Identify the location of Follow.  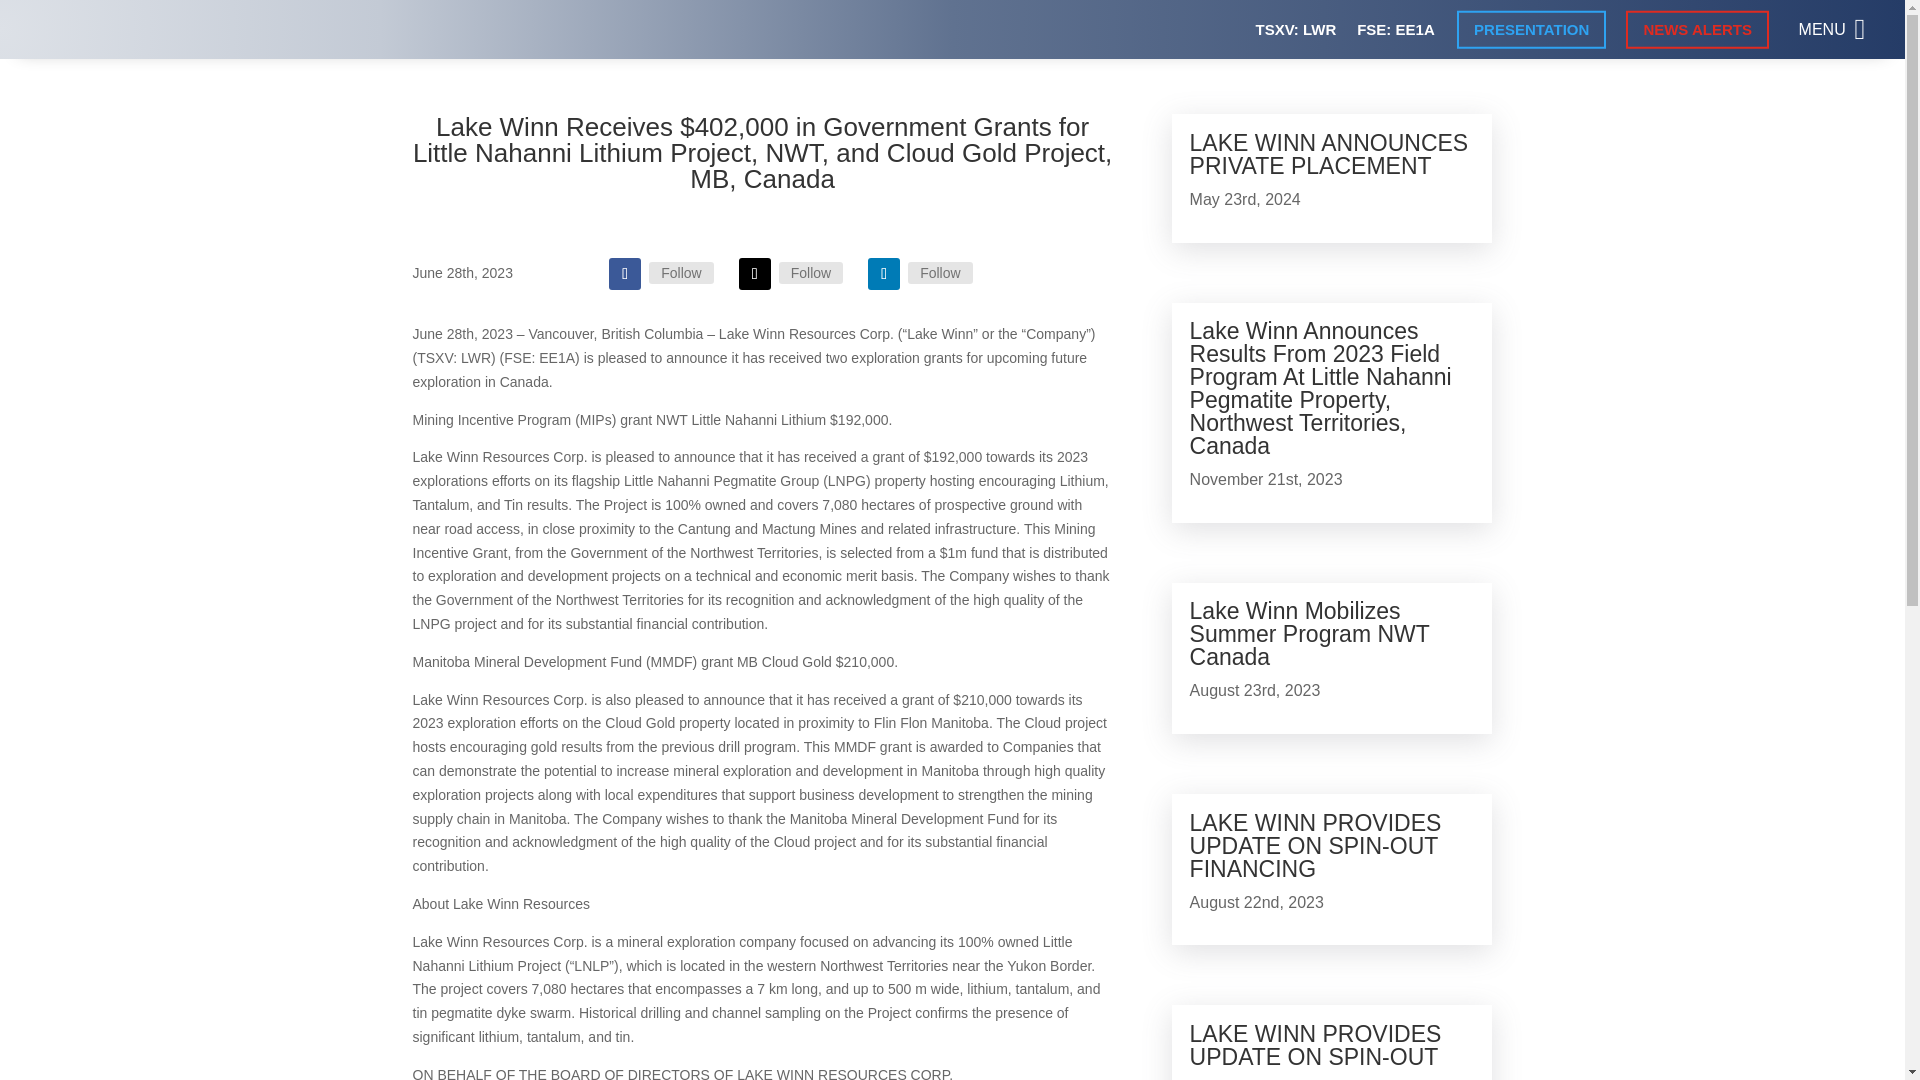
(755, 274).